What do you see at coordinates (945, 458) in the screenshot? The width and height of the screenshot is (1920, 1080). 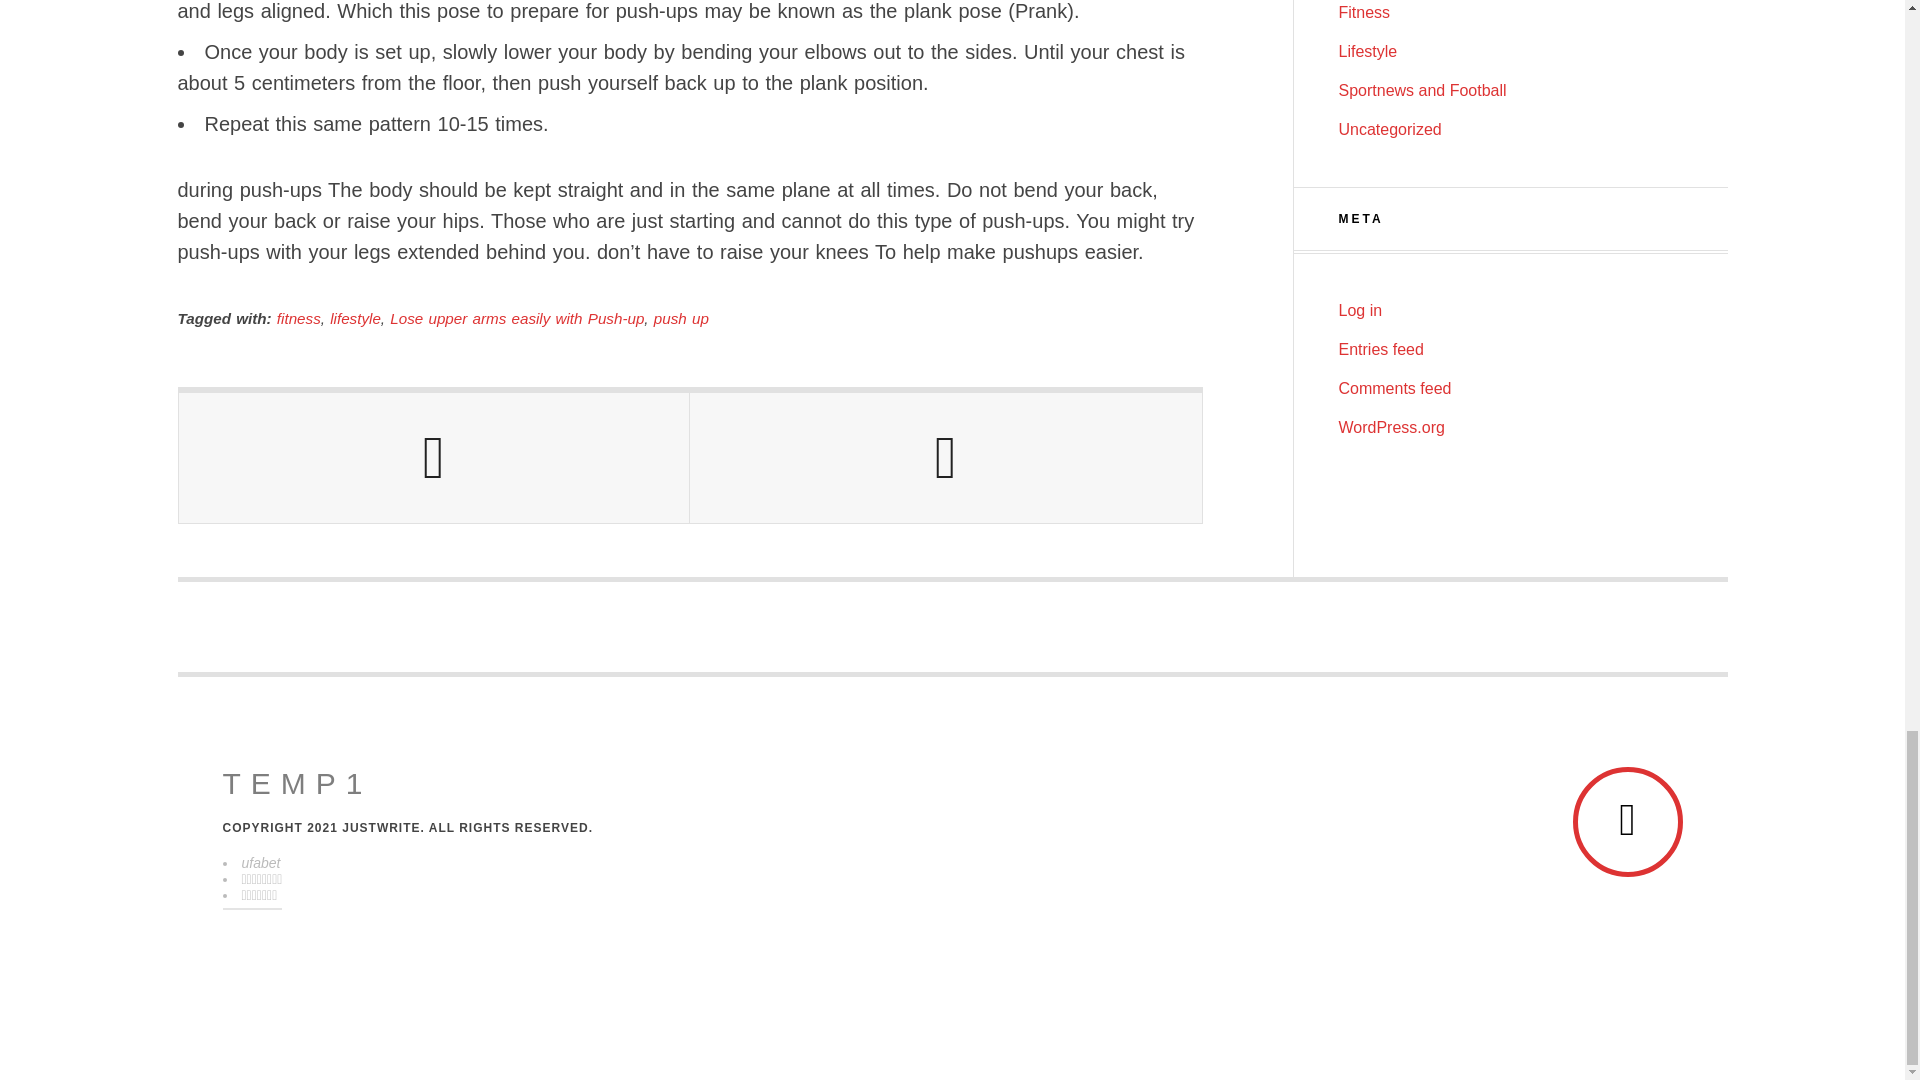 I see `Next Post` at bounding box center [945, 458].